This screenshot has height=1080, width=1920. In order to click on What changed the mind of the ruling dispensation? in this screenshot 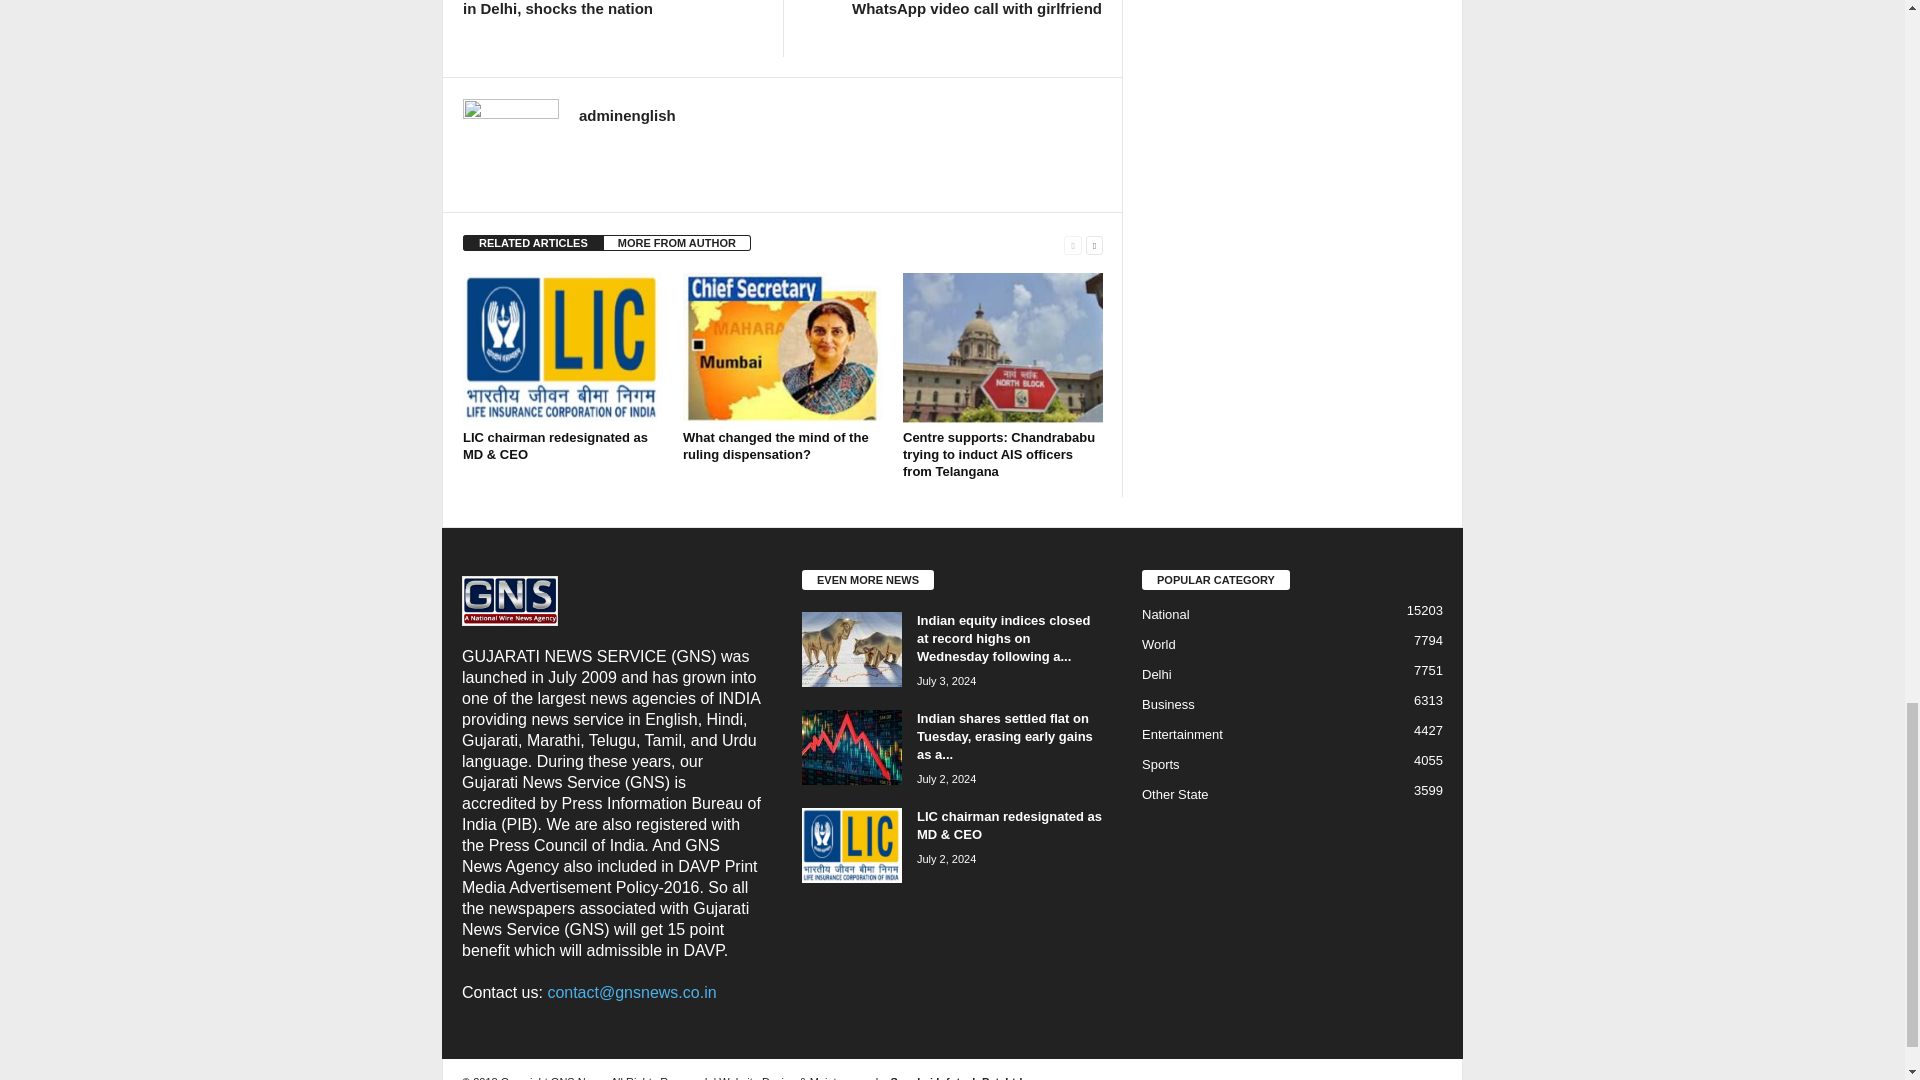, I will do `click(783, 348)`.